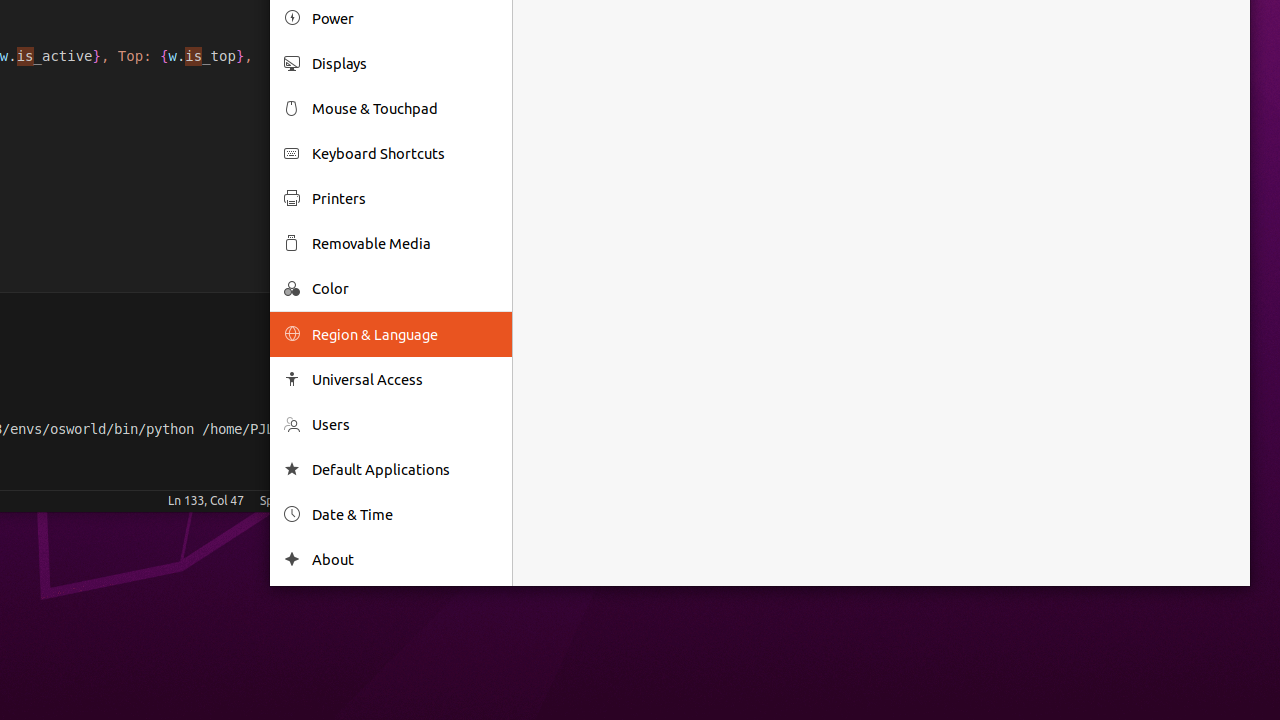  I want to click on Printers, so click(405, 198).